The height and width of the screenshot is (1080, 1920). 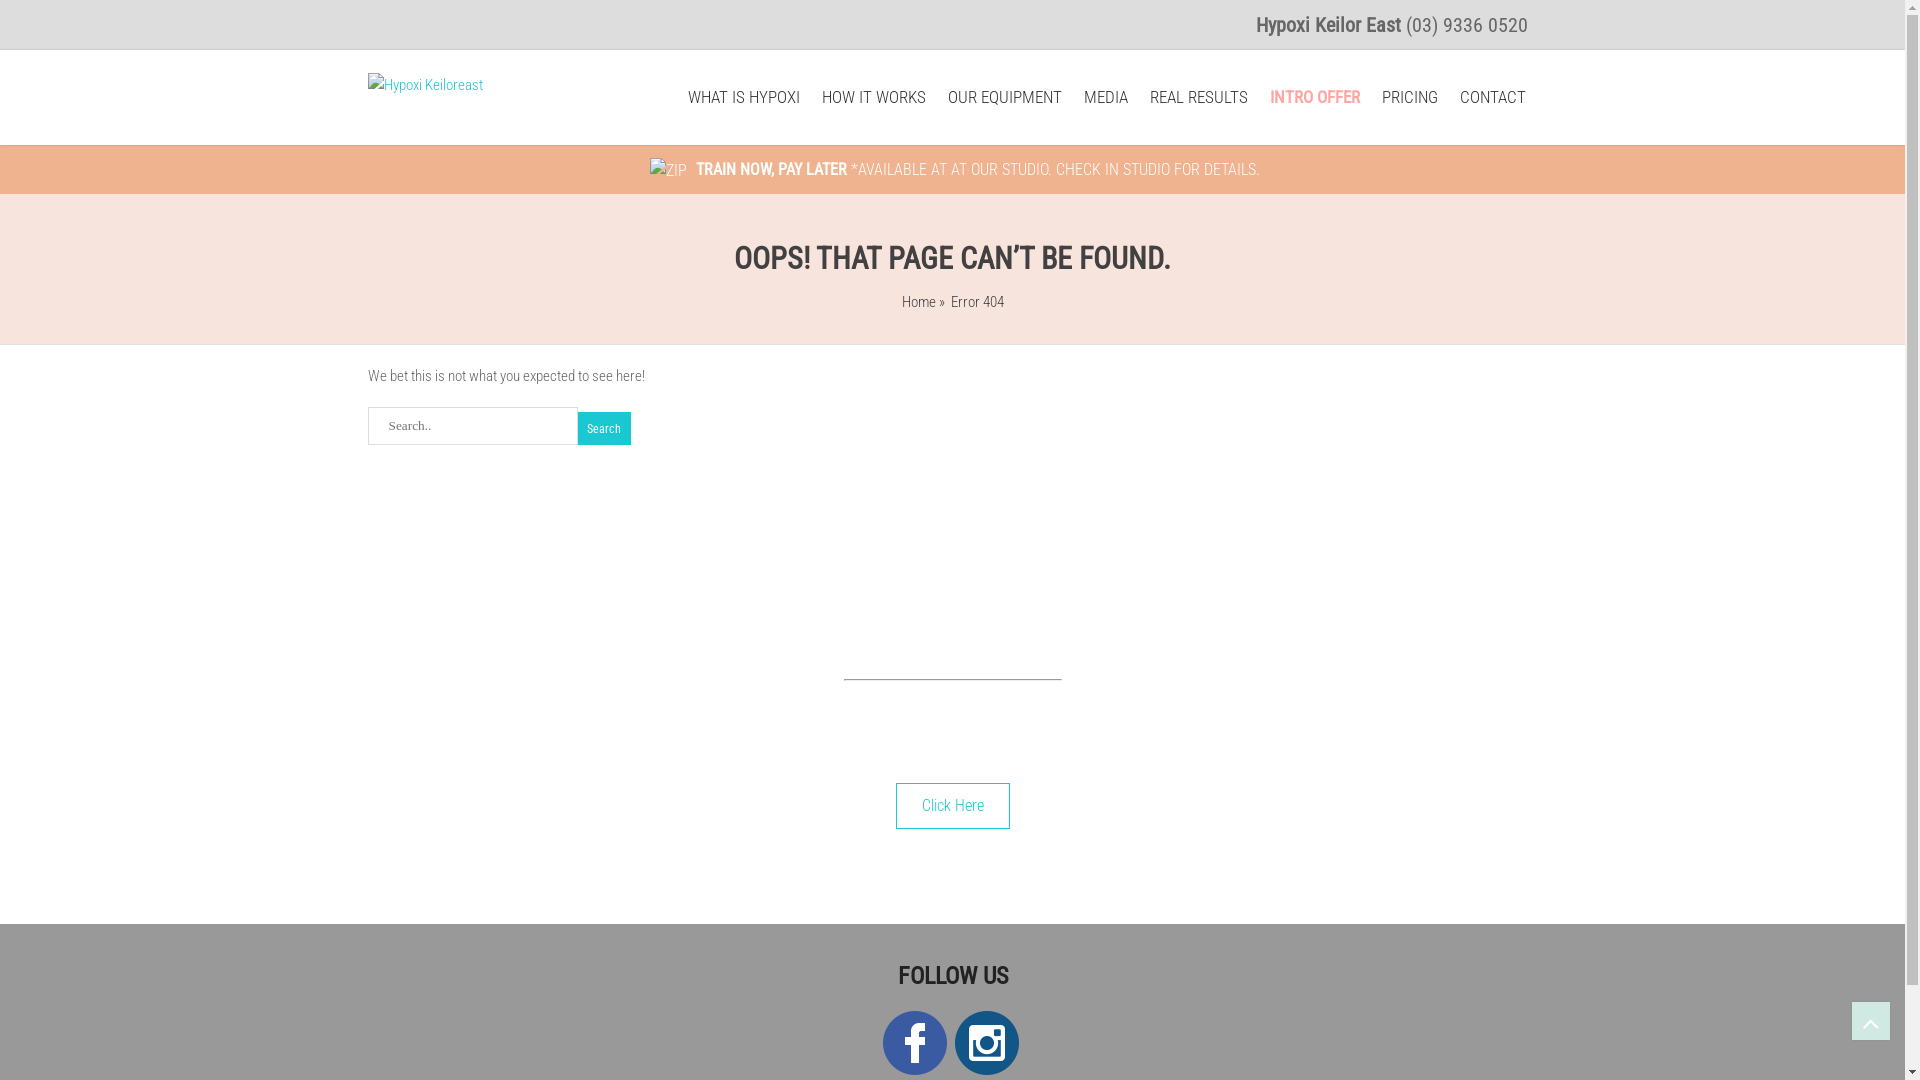 I want to click on Back To Top, so click(x=1871, y=1021).